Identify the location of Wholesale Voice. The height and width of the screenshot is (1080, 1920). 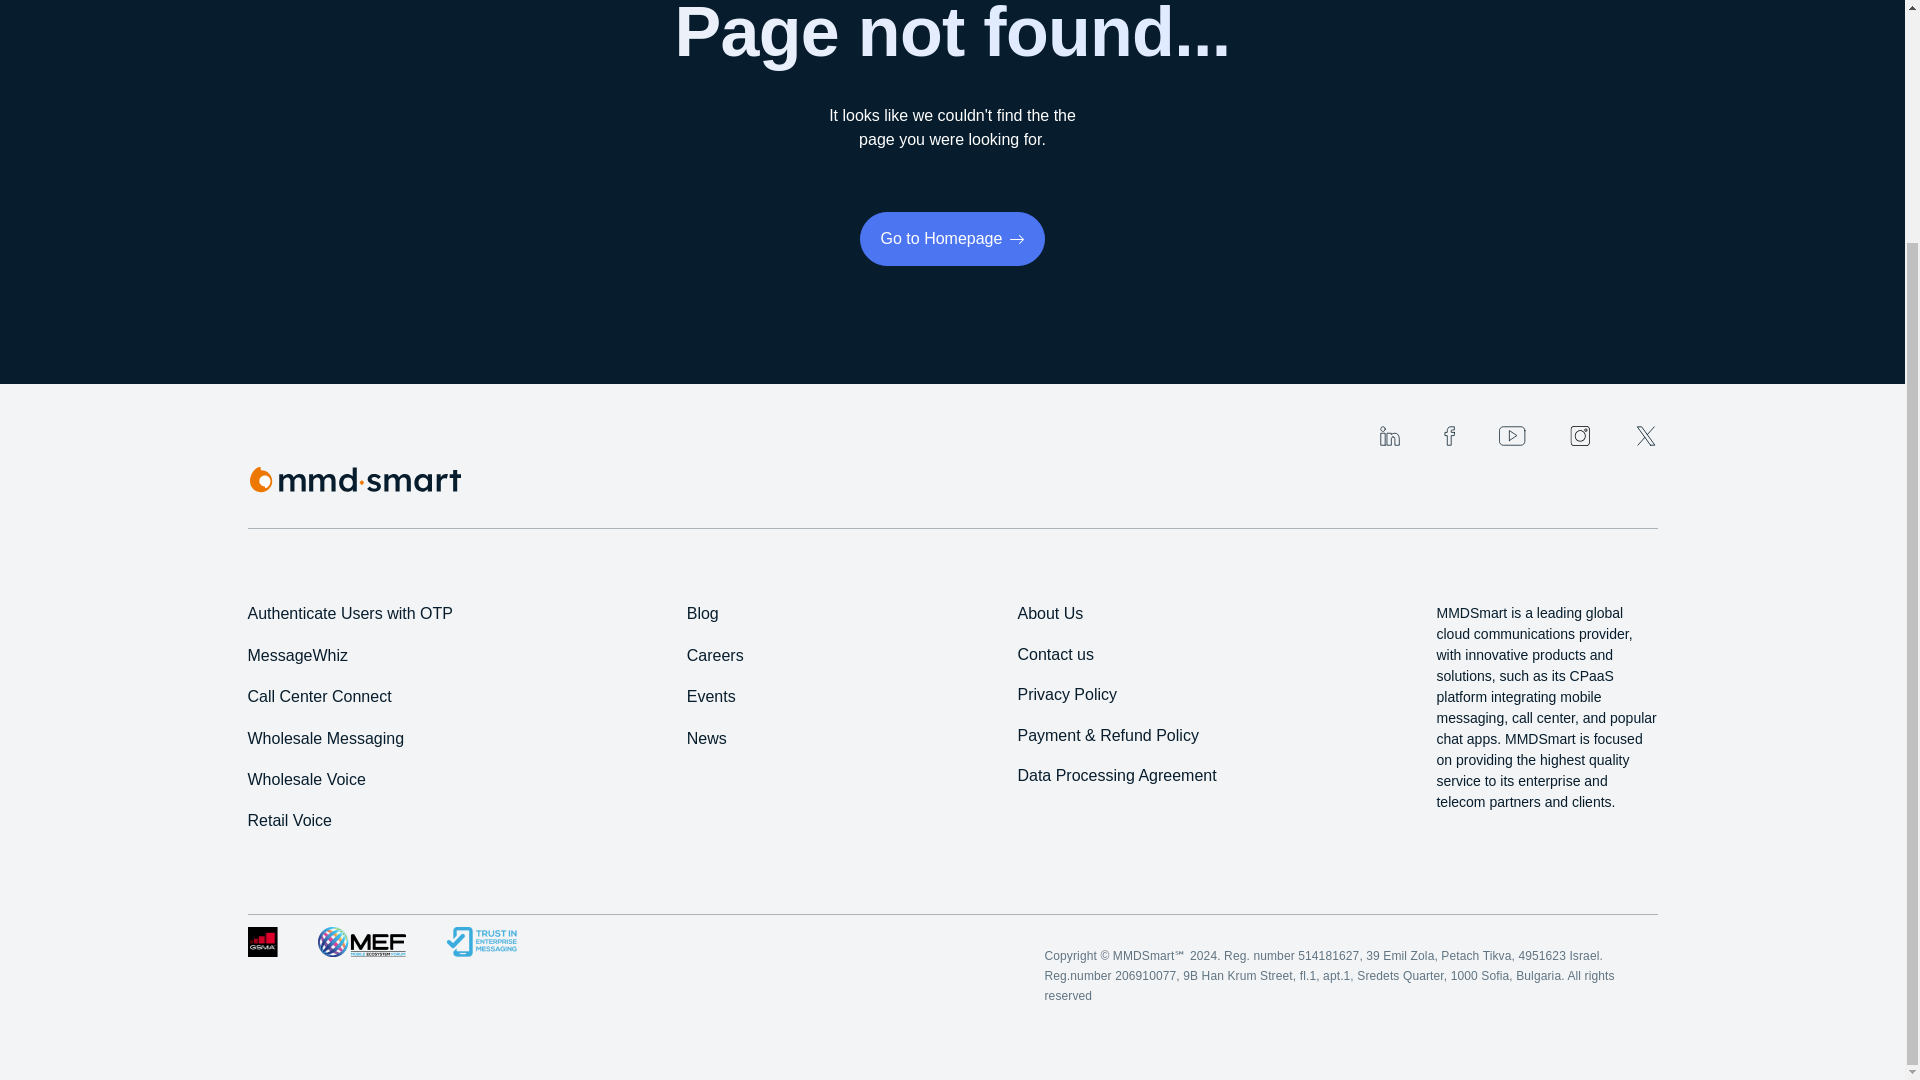
(306, 780).